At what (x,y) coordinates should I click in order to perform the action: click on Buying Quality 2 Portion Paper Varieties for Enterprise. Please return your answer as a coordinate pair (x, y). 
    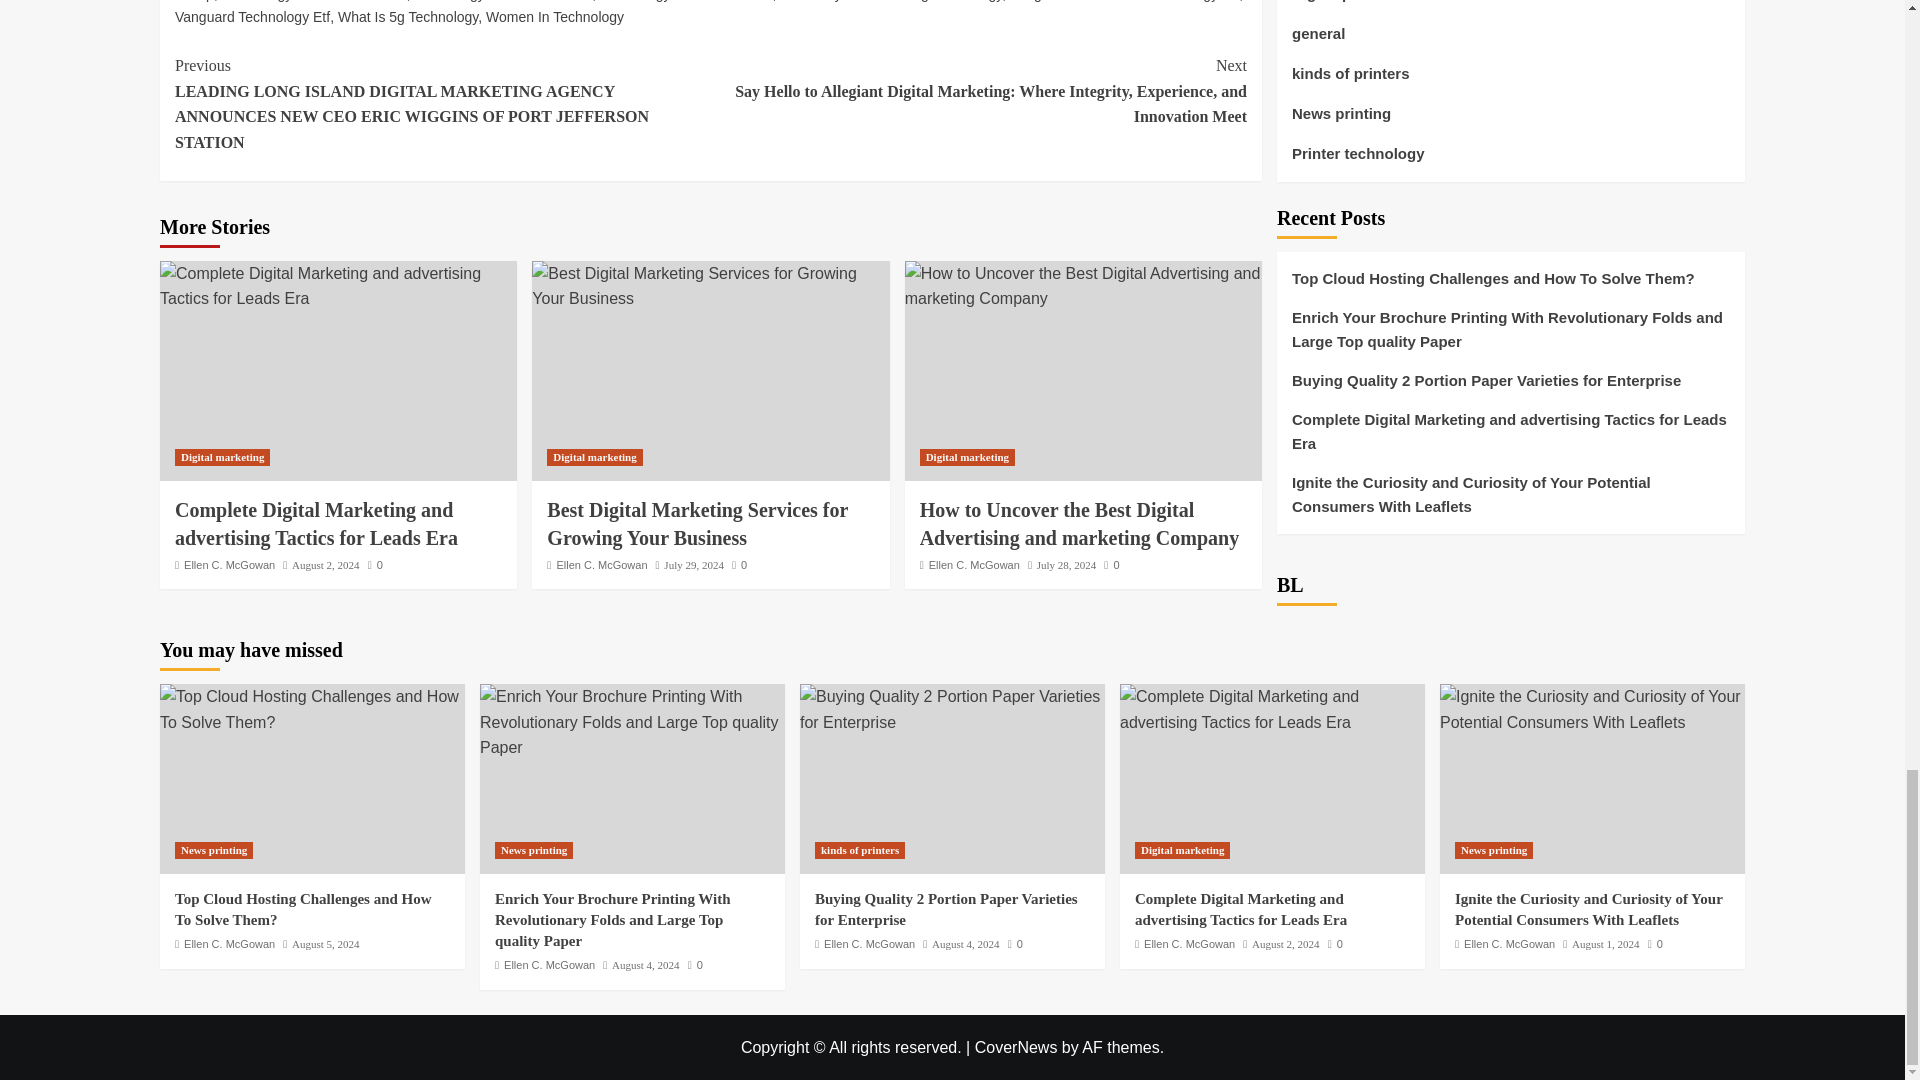
    Looking at the image, I should click on (952, 709).